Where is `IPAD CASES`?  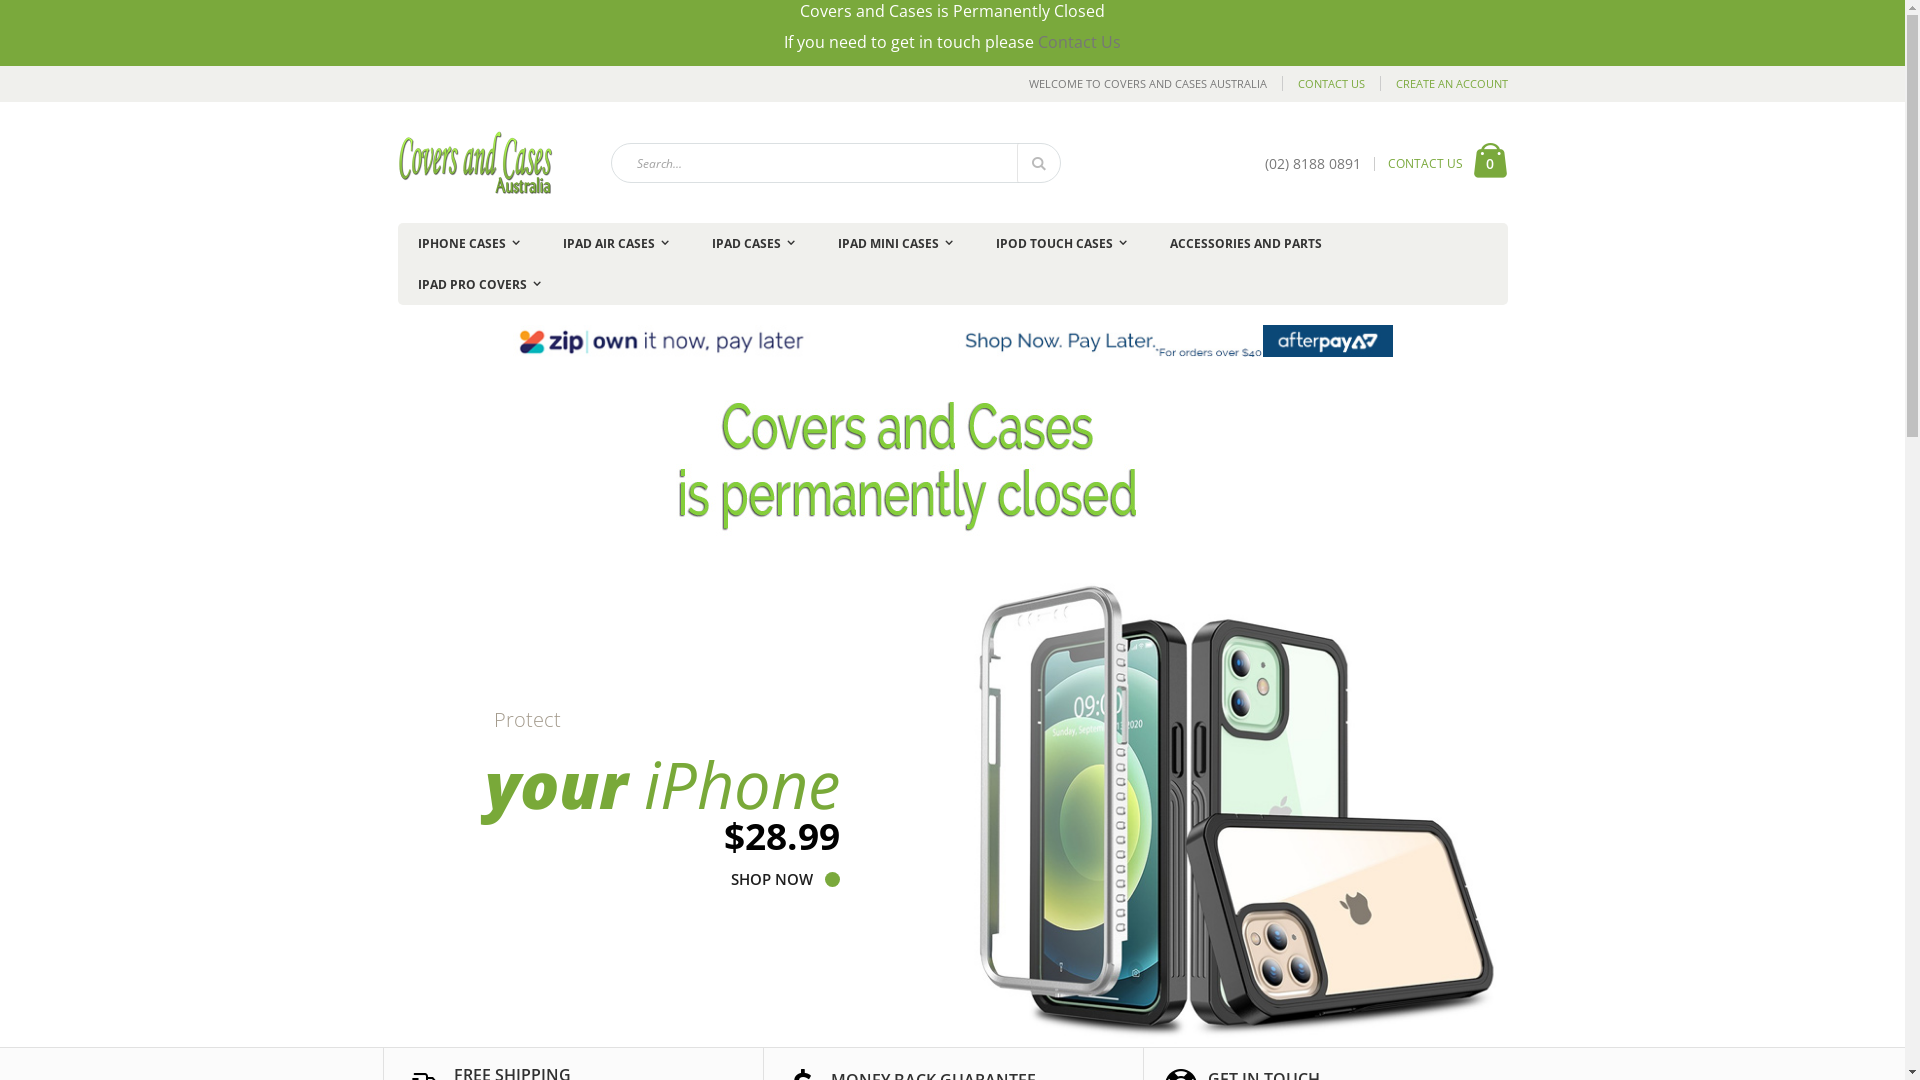
IPAD CASES is located at coordinates (754, 244).